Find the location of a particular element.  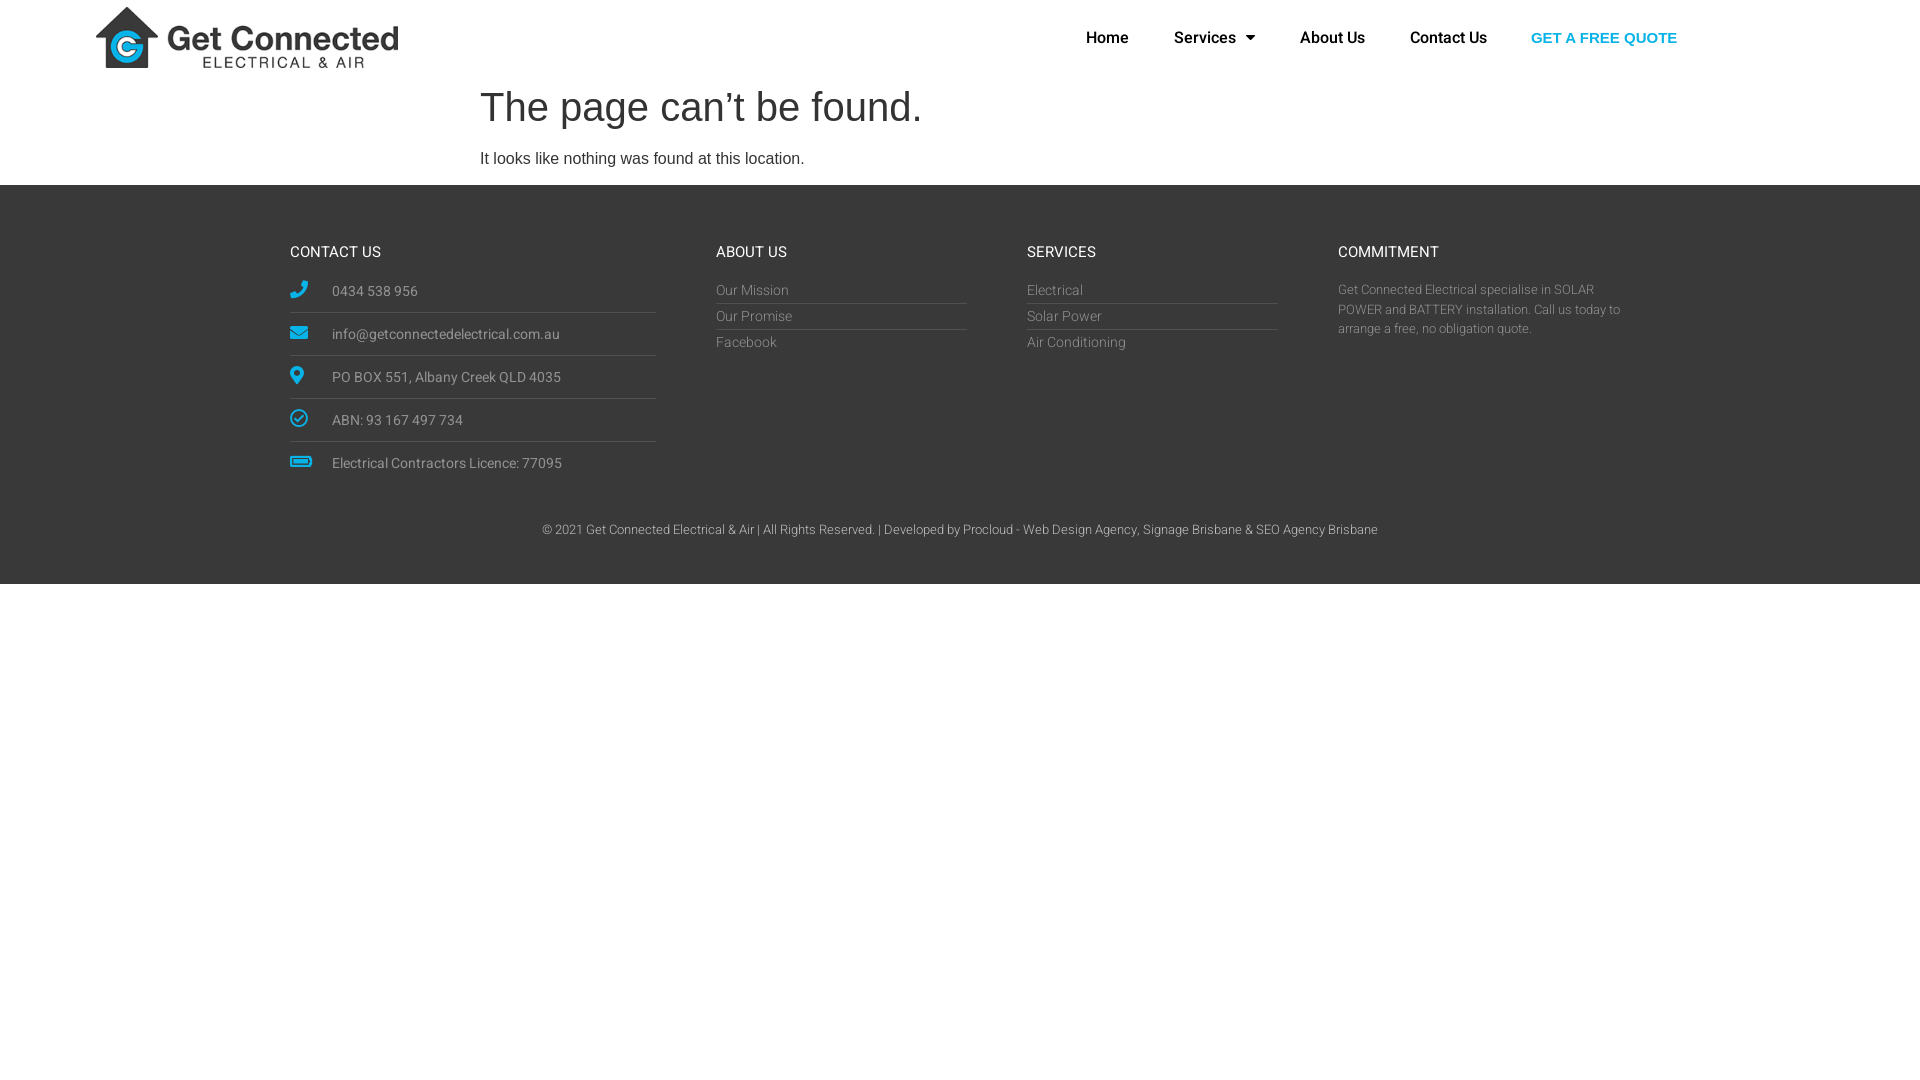

SEO Agency Brisbane is located at coordinates (1317, 530).